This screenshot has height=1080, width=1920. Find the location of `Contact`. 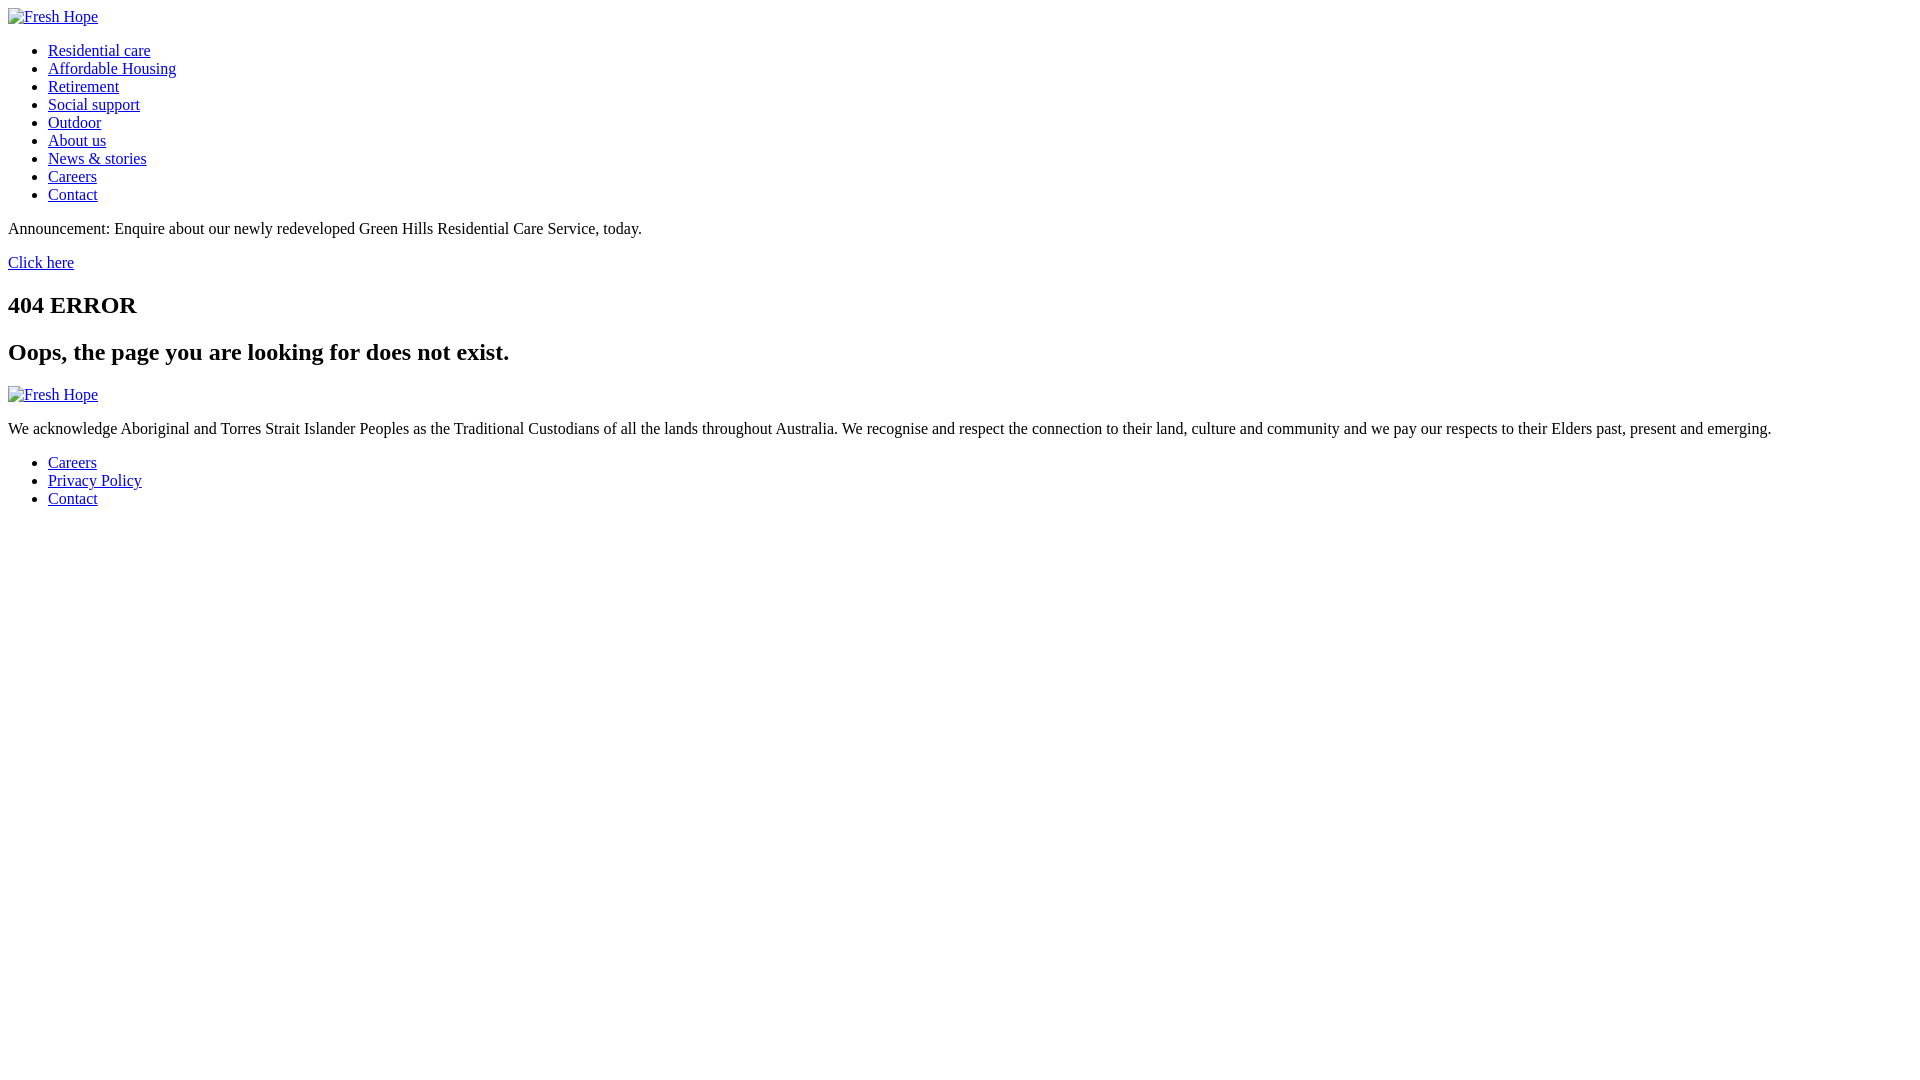

Contact is located at coordinates (73, 194).